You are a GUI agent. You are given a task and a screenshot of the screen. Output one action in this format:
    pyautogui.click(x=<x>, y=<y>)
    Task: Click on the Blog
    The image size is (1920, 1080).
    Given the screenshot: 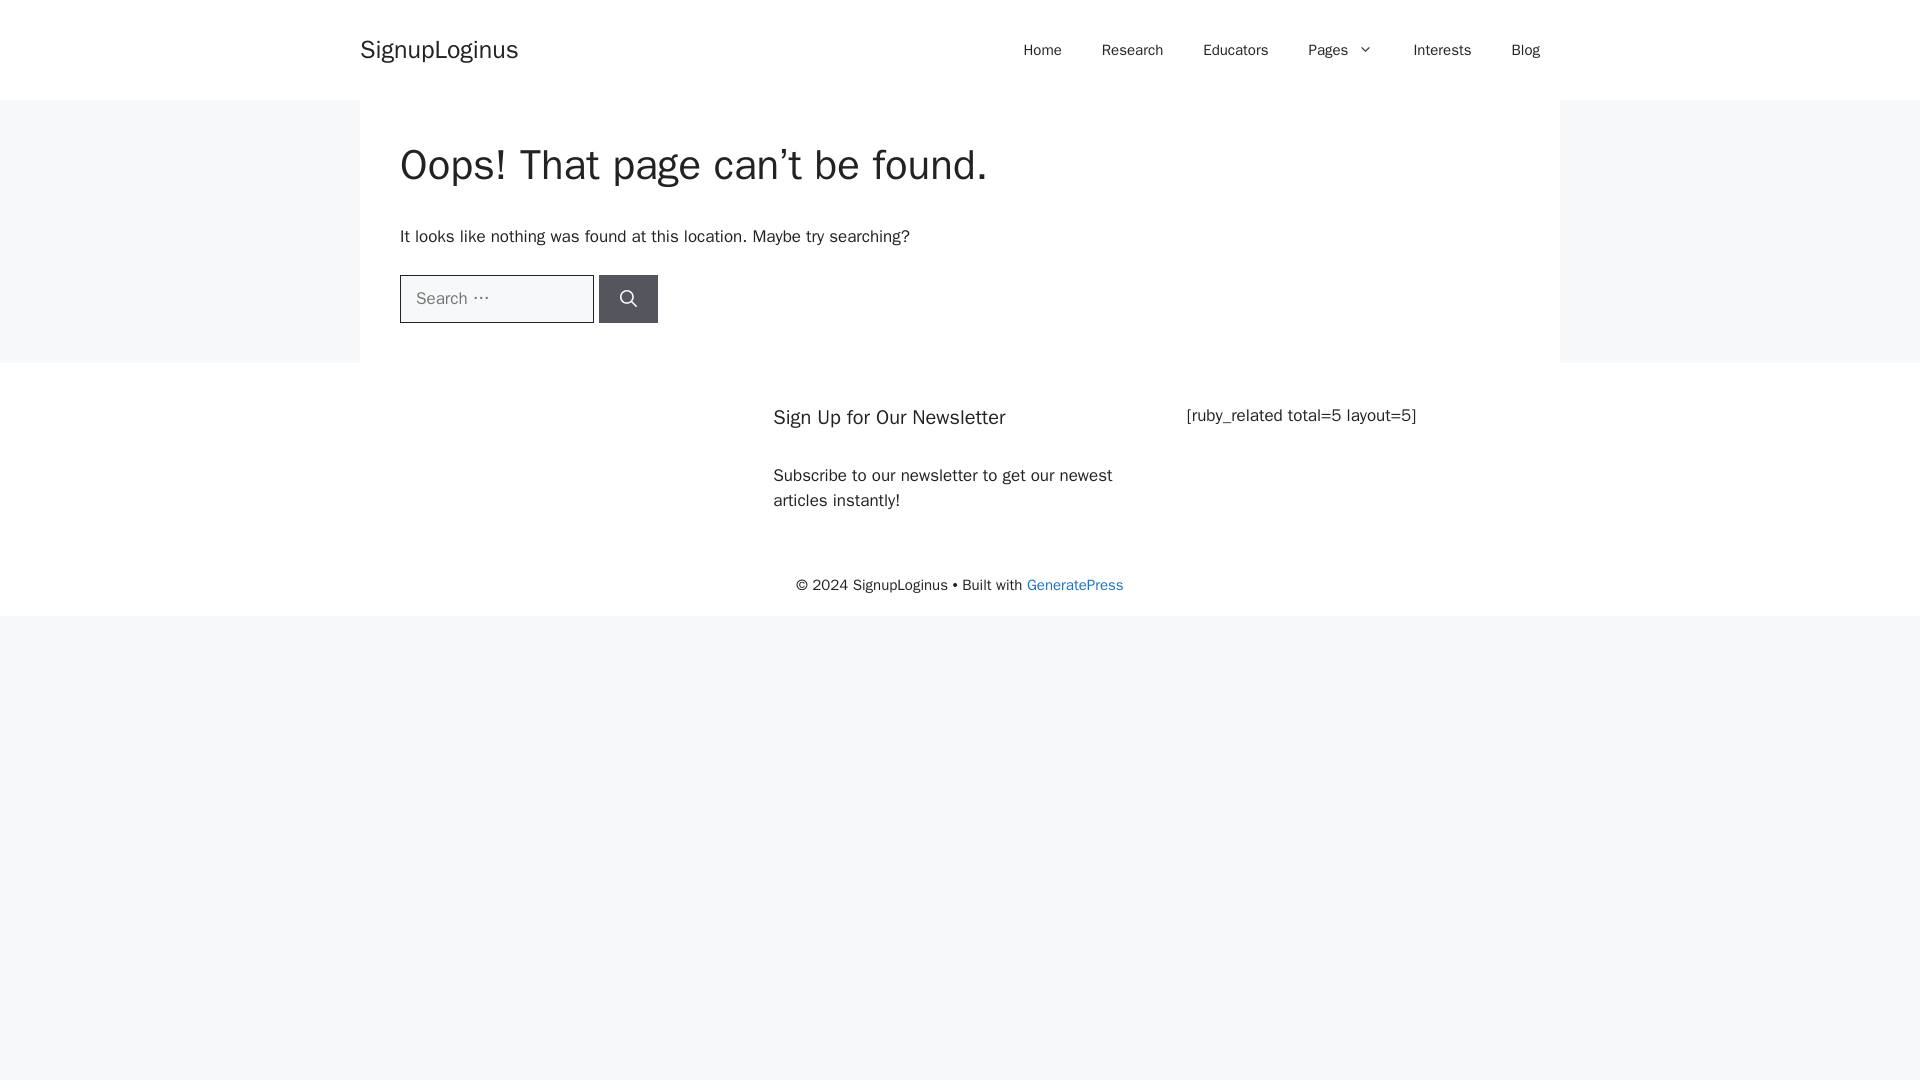 What is the action you would take?
    pyautogui.click(x=1525, y=50)
    